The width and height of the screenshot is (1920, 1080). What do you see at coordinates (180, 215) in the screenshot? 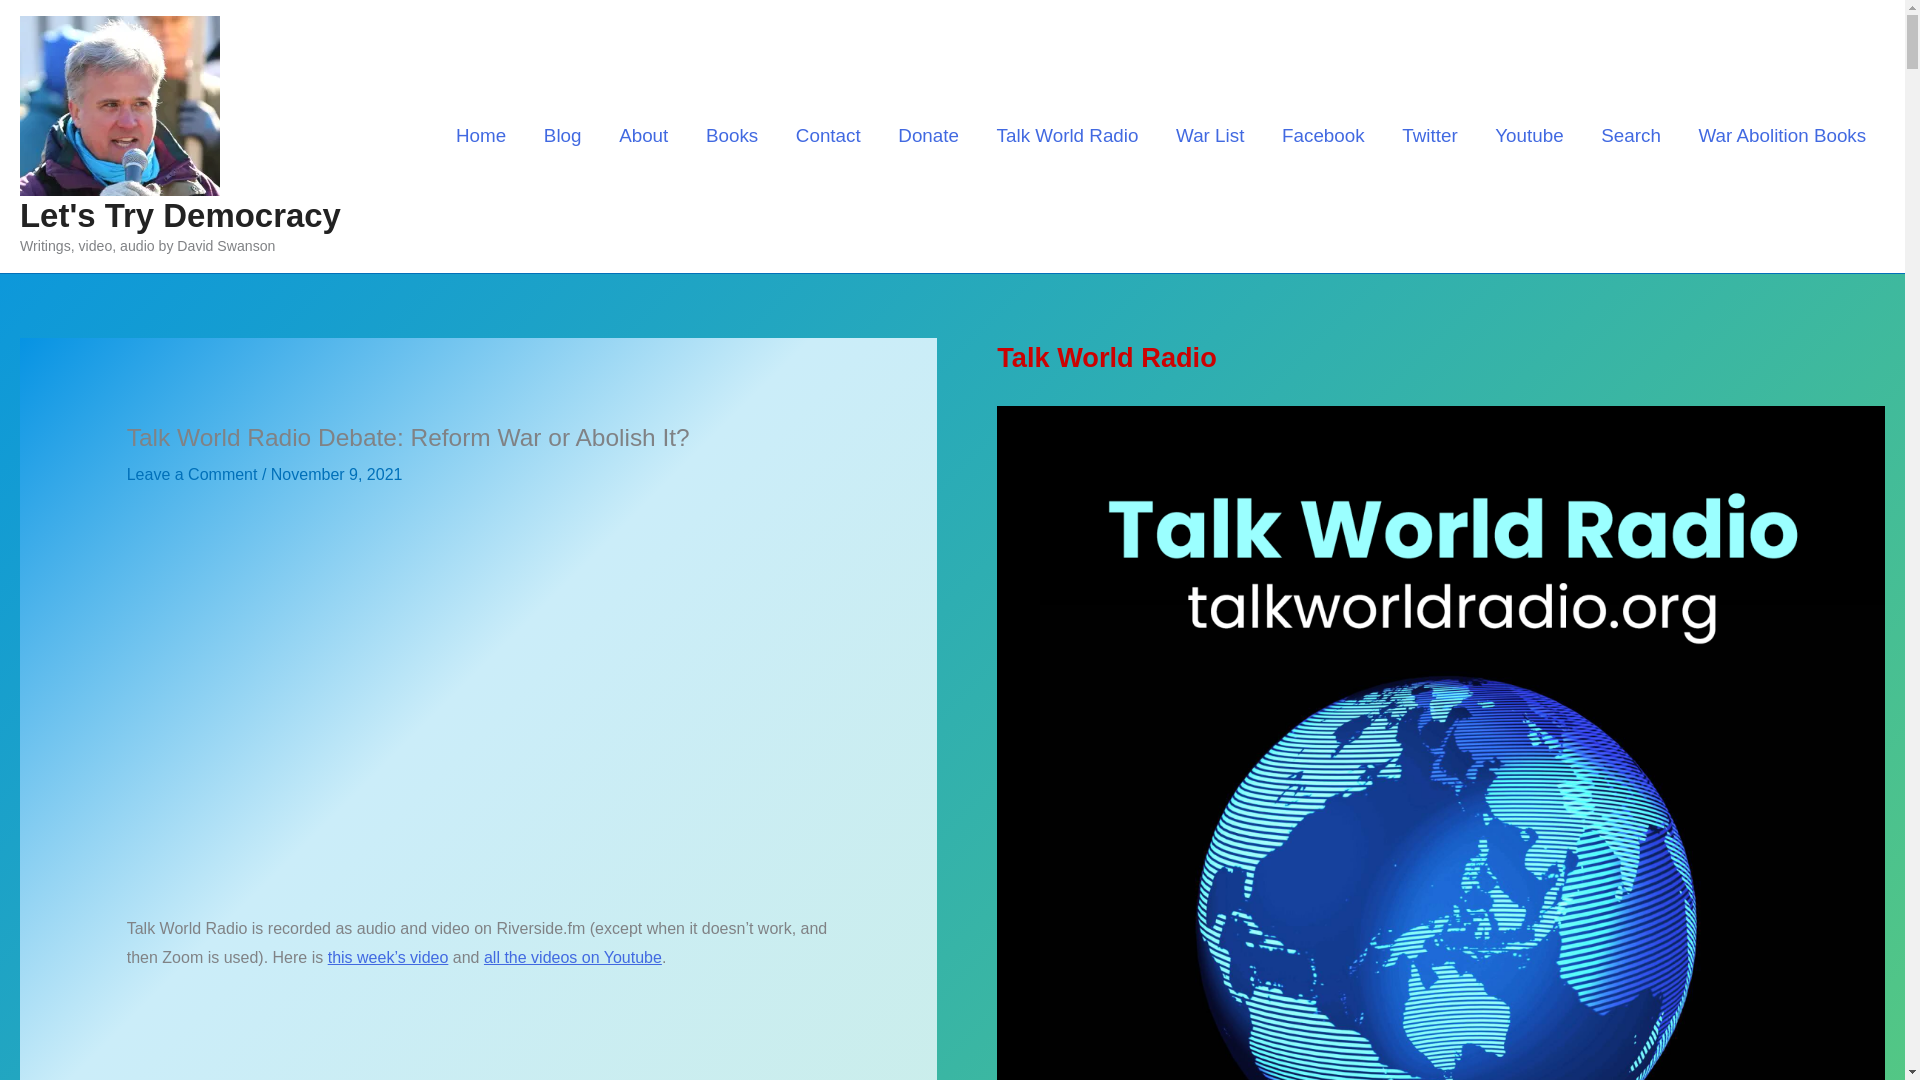
I see `Let's Try Democracy` at bounding box center [180, 215].